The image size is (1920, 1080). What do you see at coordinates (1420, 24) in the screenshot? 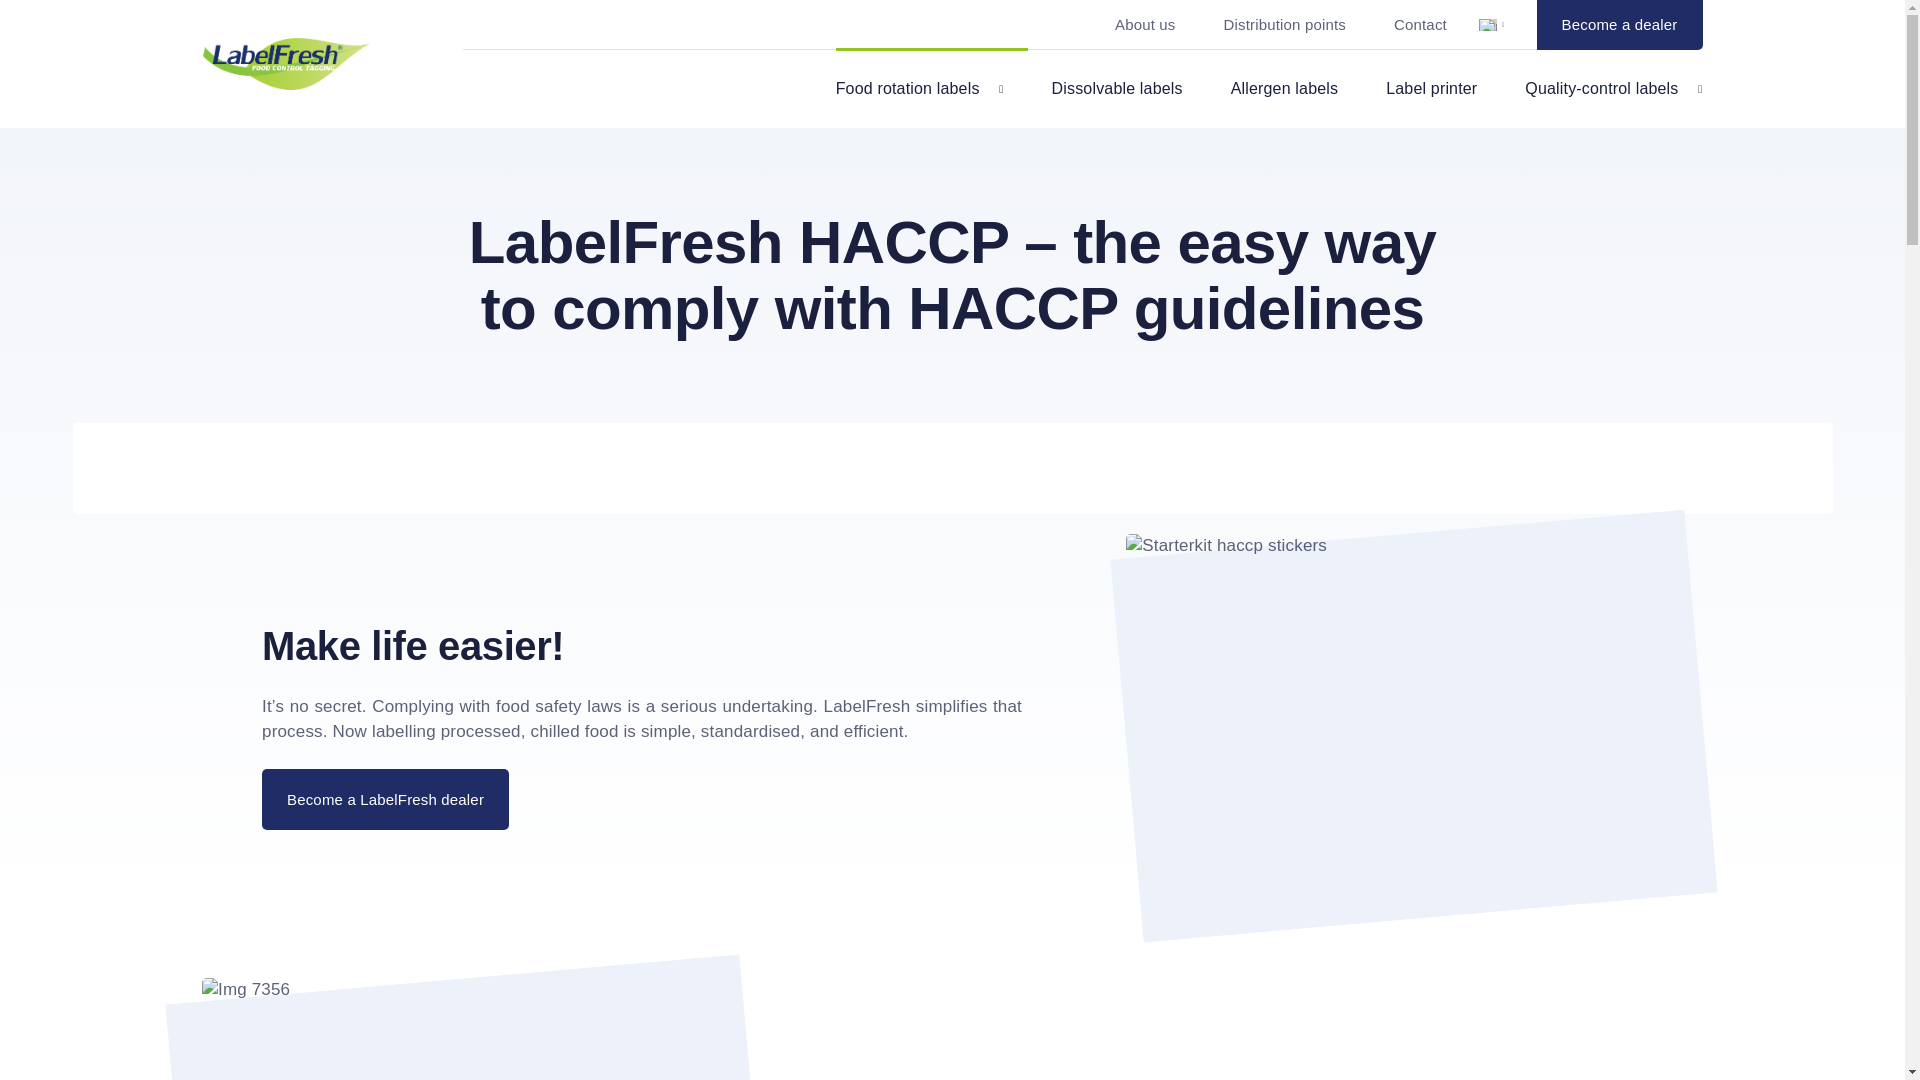
I see `Contact` at bounding box center [1420, 24].